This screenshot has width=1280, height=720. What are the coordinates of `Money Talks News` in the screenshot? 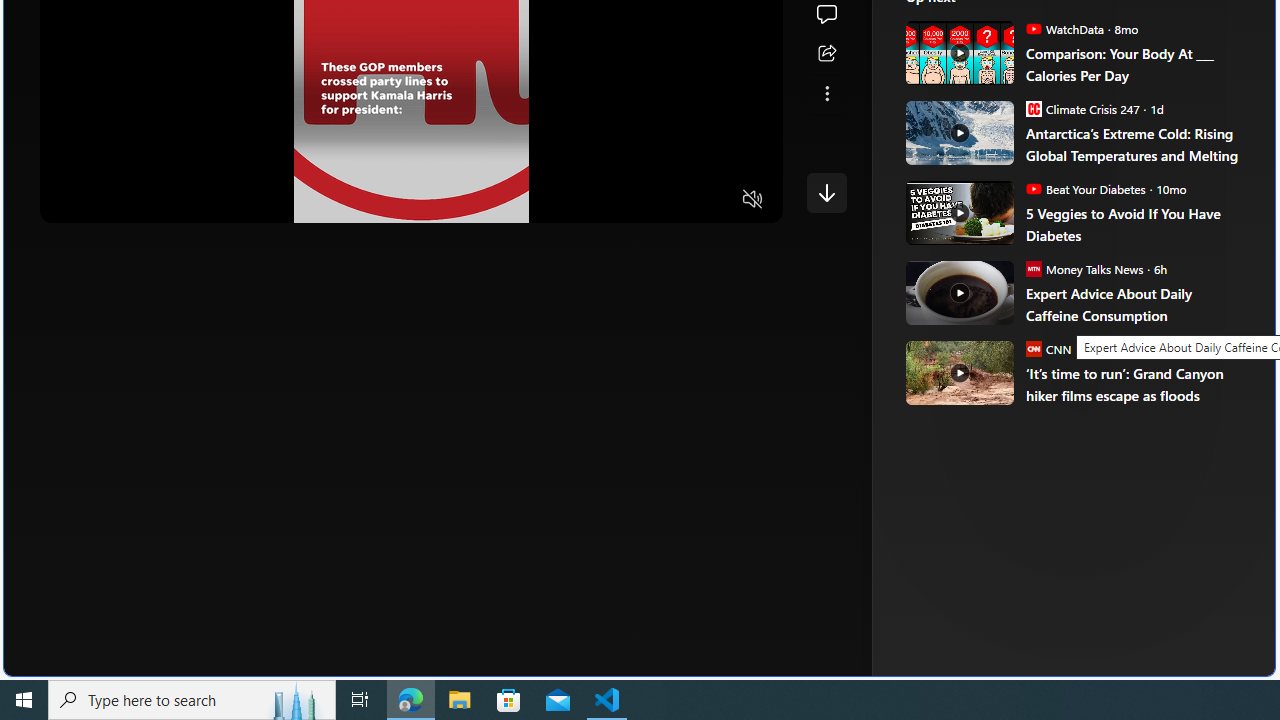 It's located at (1033, 268).